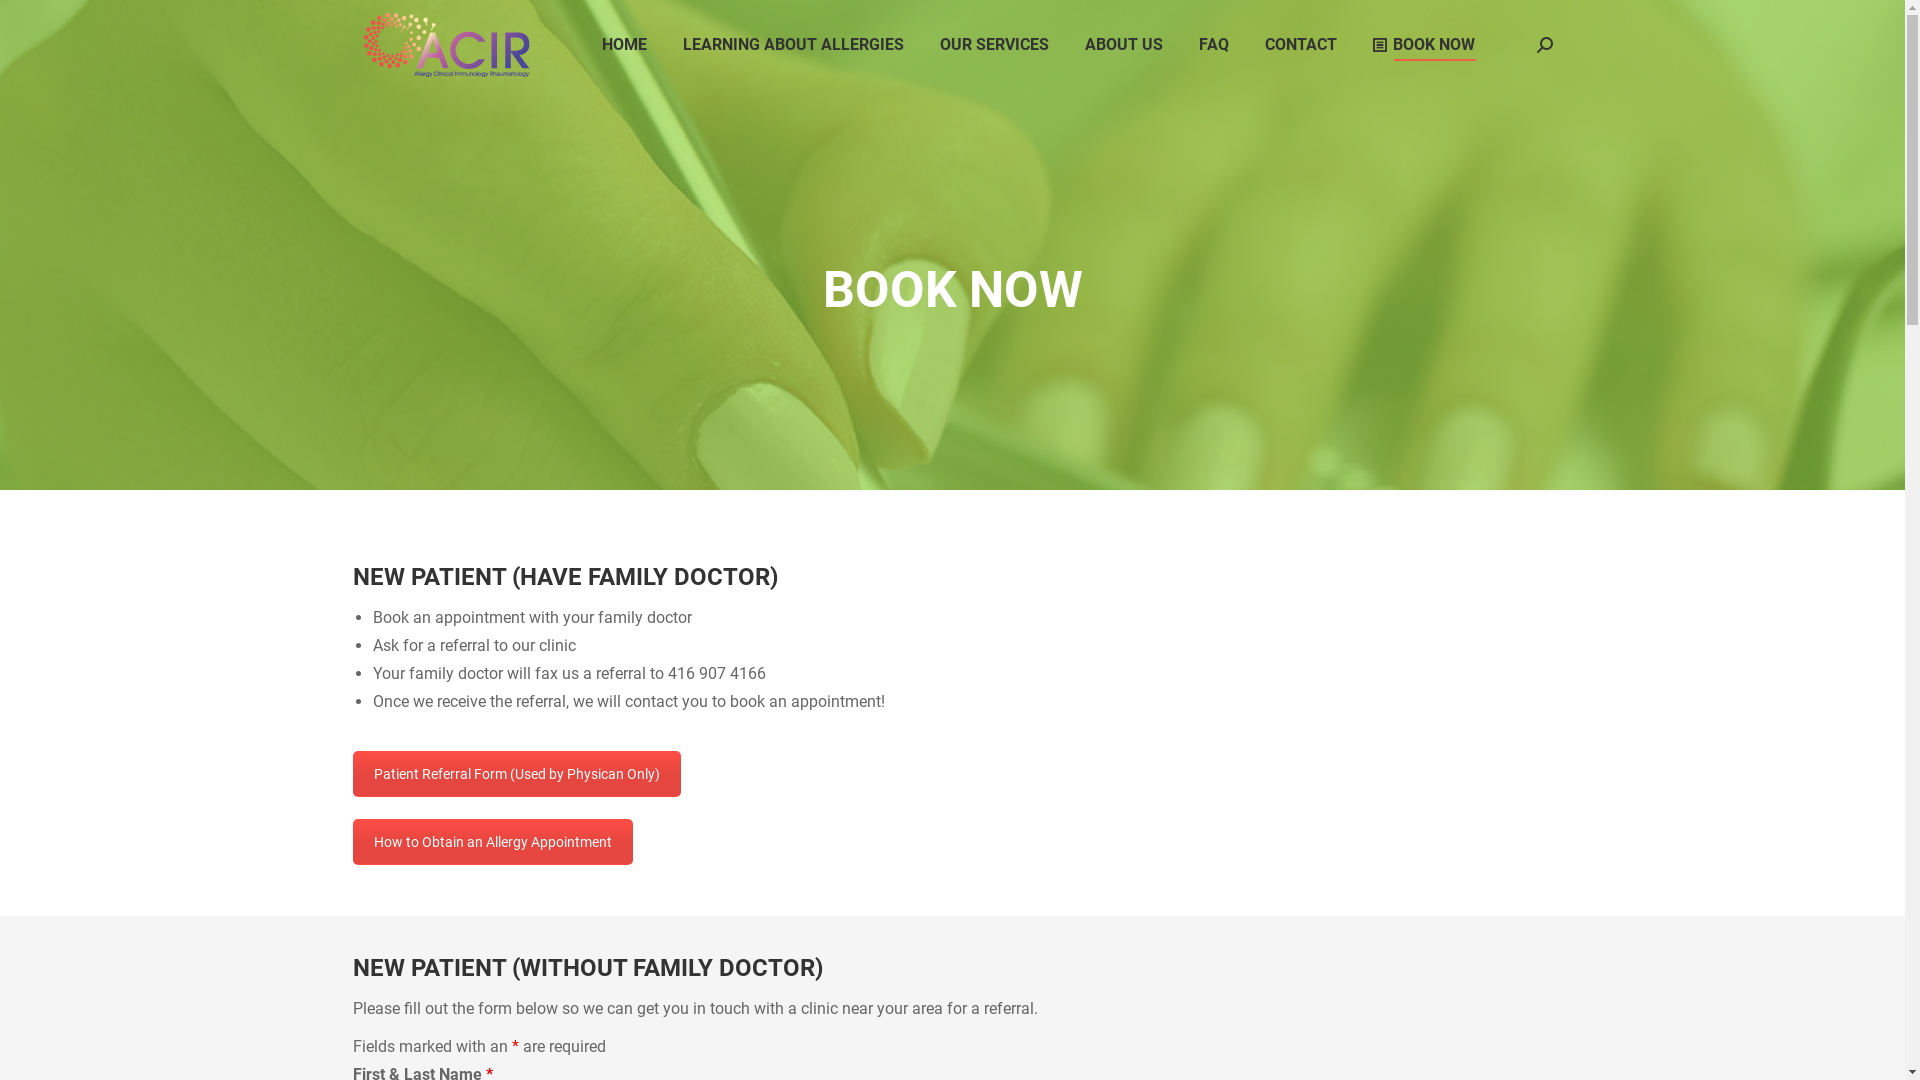 The width and height of the screenshot is (1920, 1080). What do you see at coordinates (1123, 45) in the screenshot?
I see `ABOUT US` at bounding box center [1123, 45].